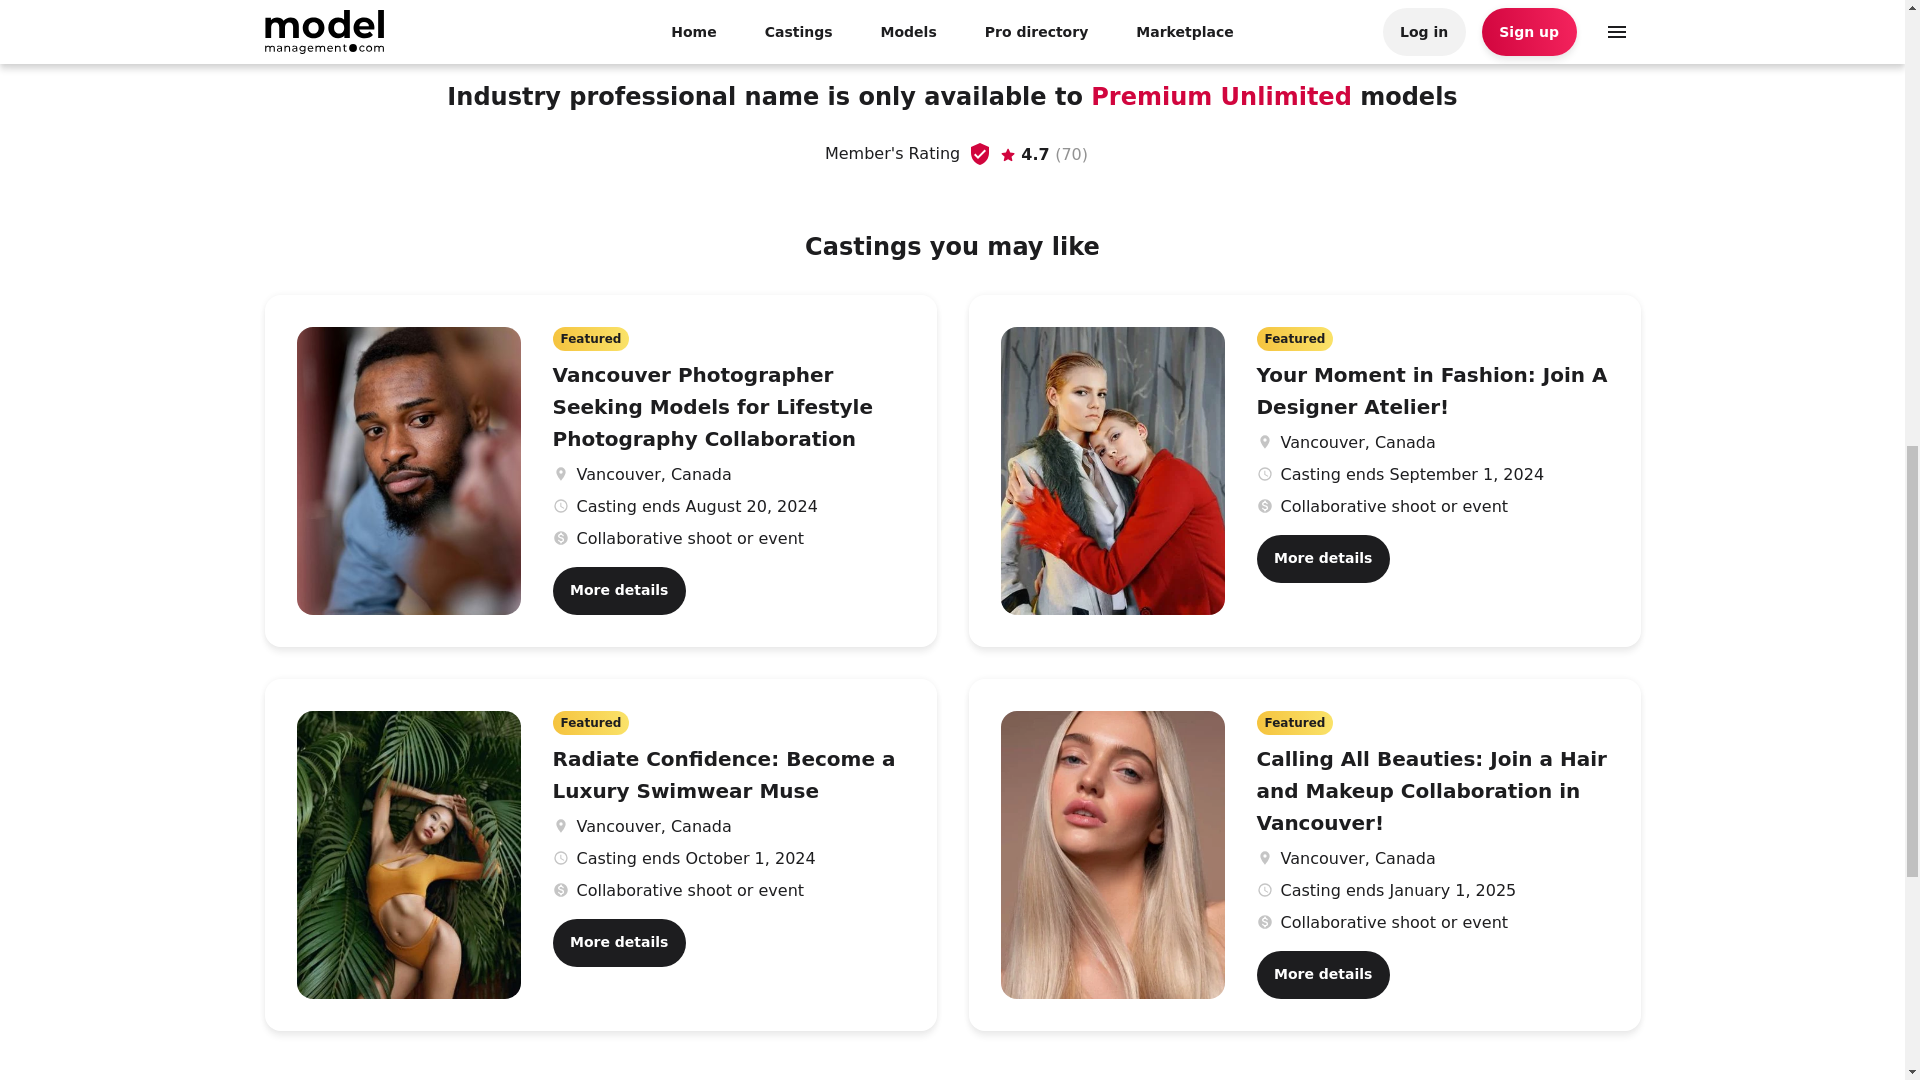 The height and width of the screenshot is (1080, 1920). I want to click on Premium Unlimited, so click(1224, 97).